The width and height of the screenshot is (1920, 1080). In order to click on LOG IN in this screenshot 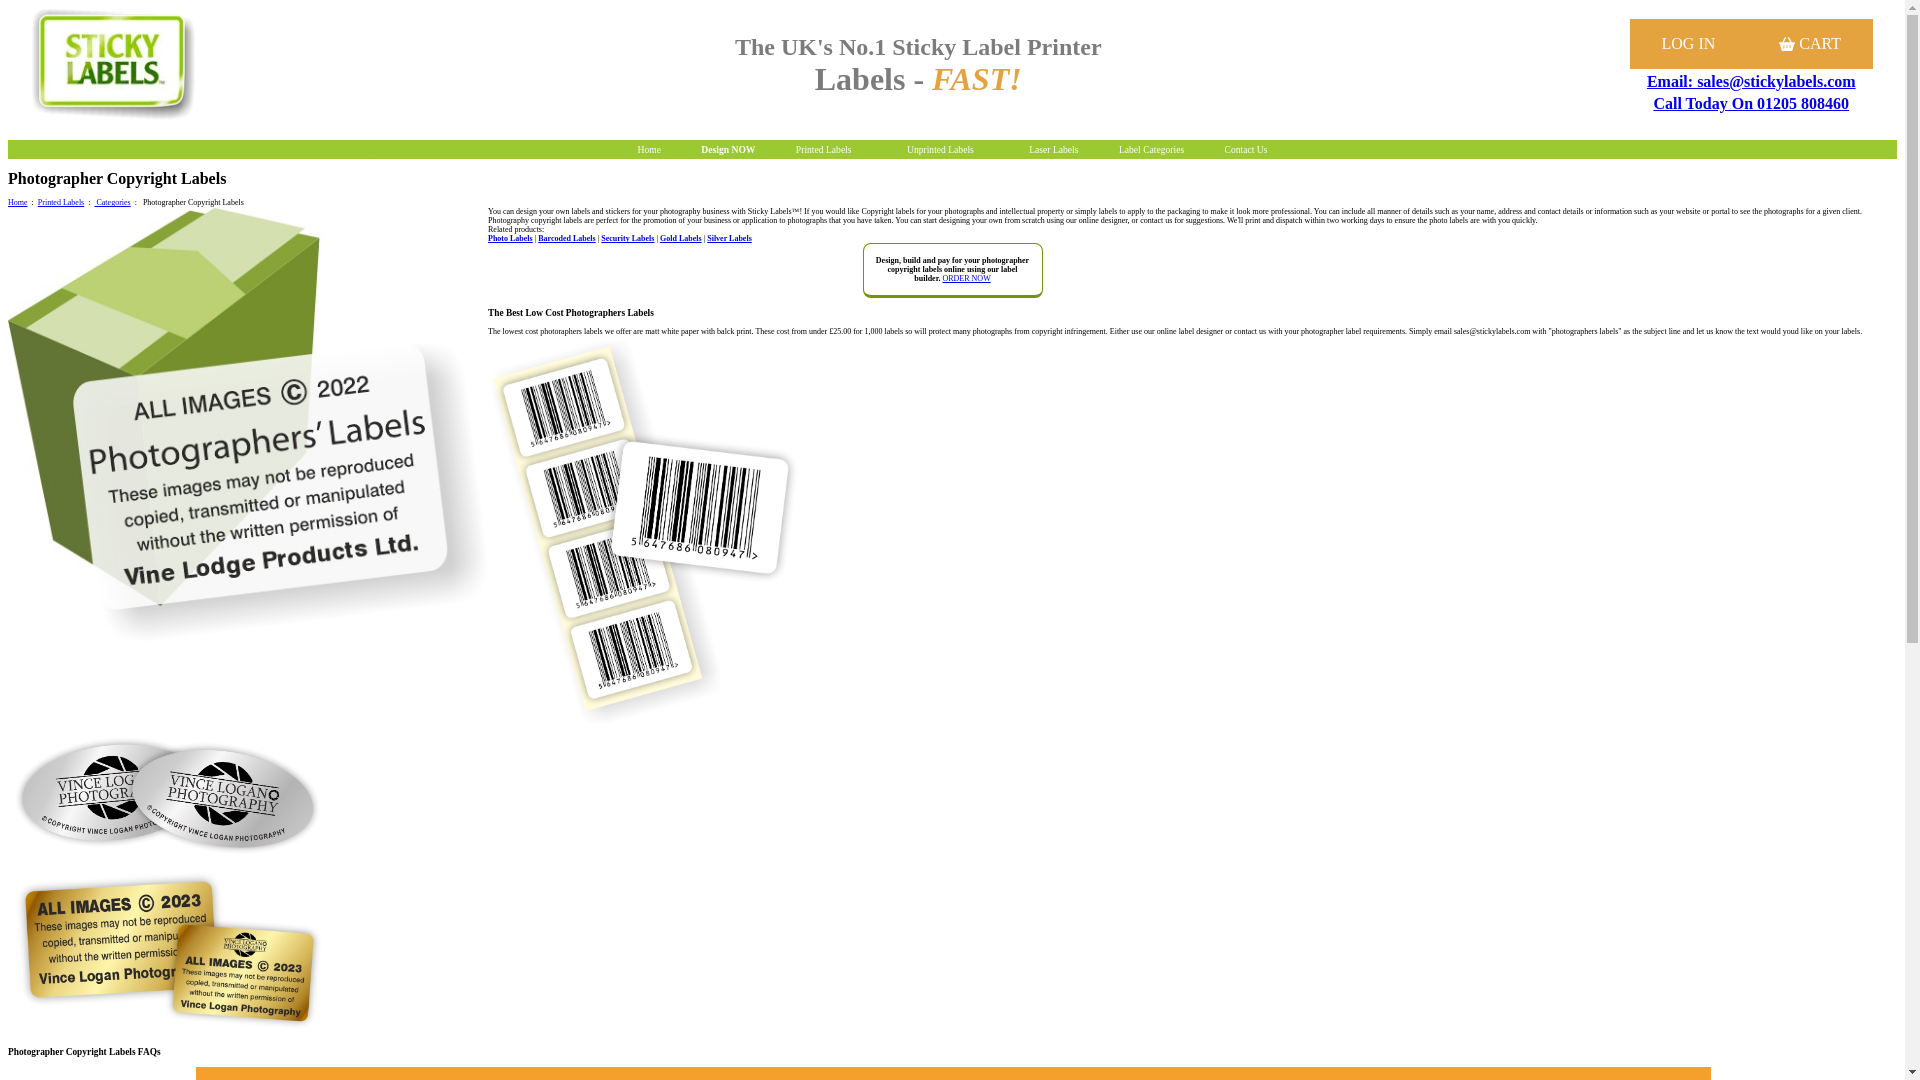, I will do `click(1688, 44)`.